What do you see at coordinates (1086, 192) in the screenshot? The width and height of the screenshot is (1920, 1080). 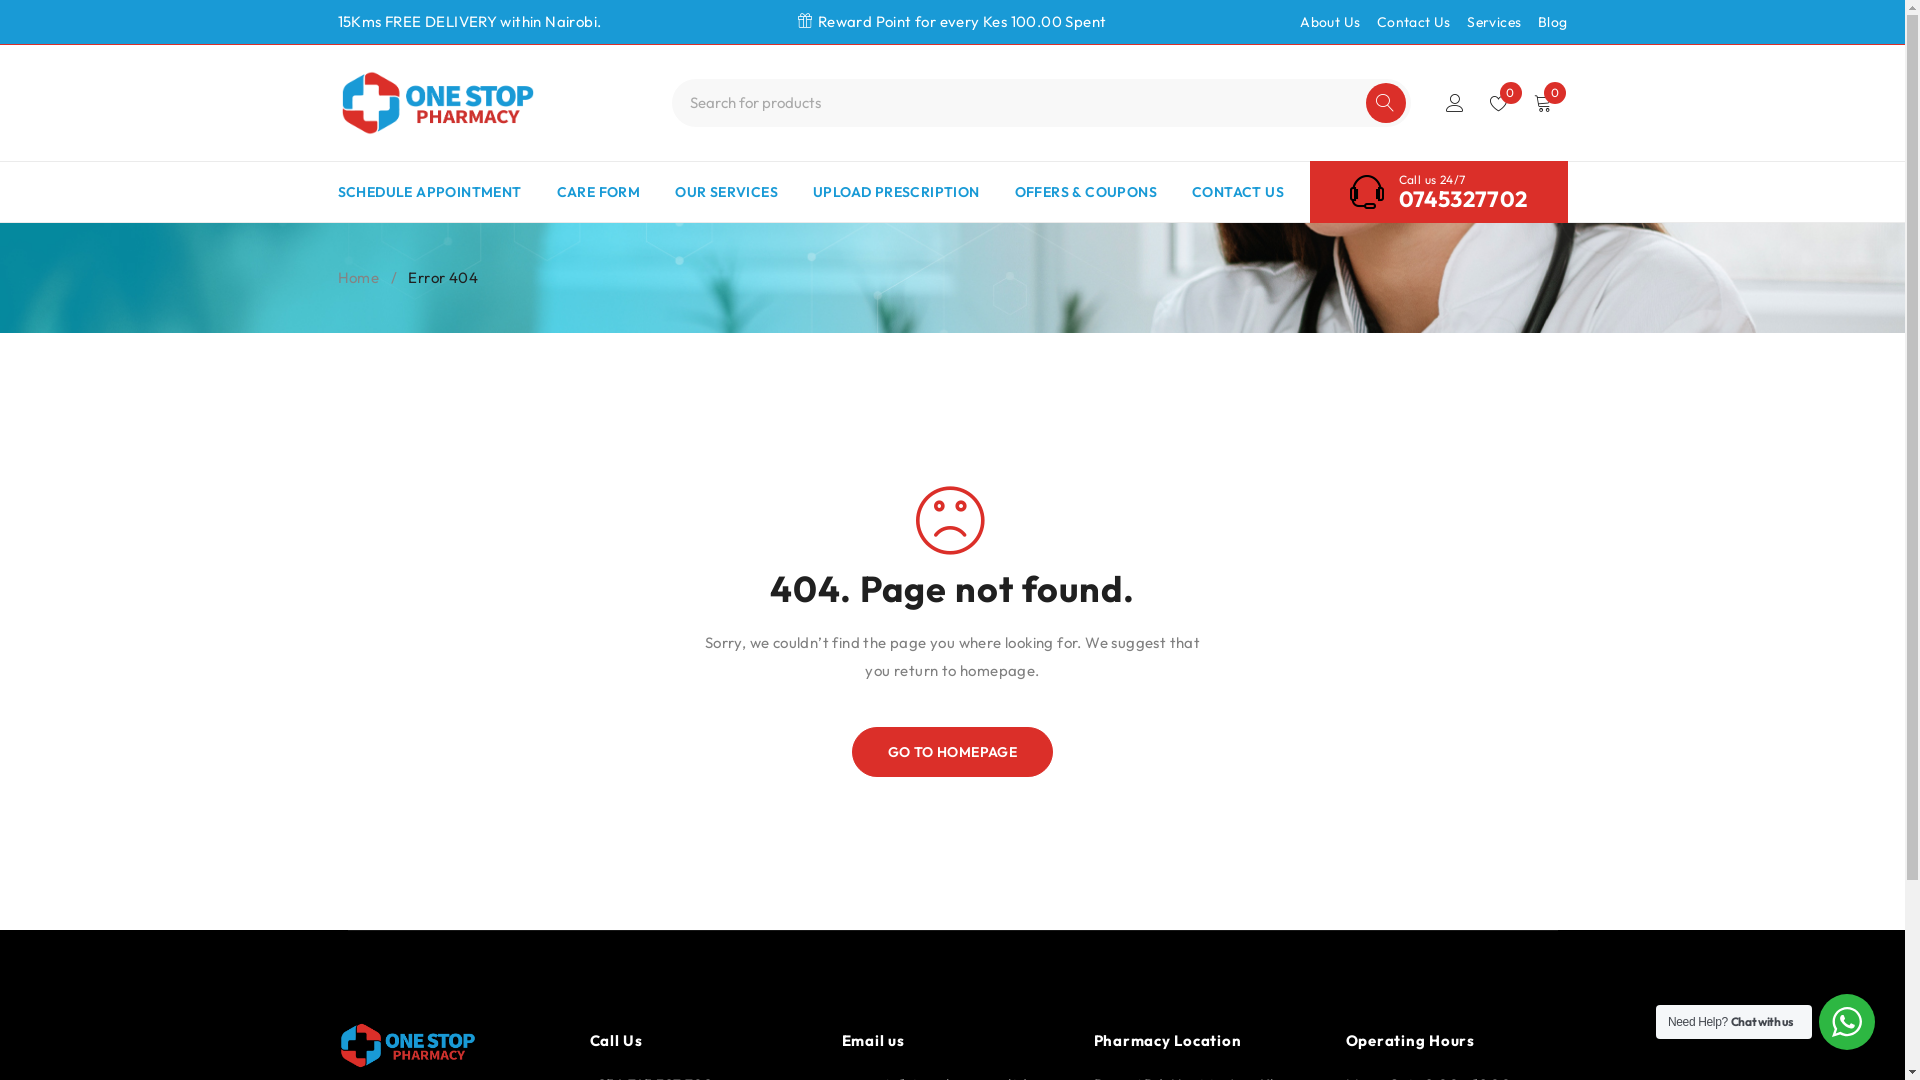 I see `OFFERS & COUPONS` at bounding box center [1086, 192].